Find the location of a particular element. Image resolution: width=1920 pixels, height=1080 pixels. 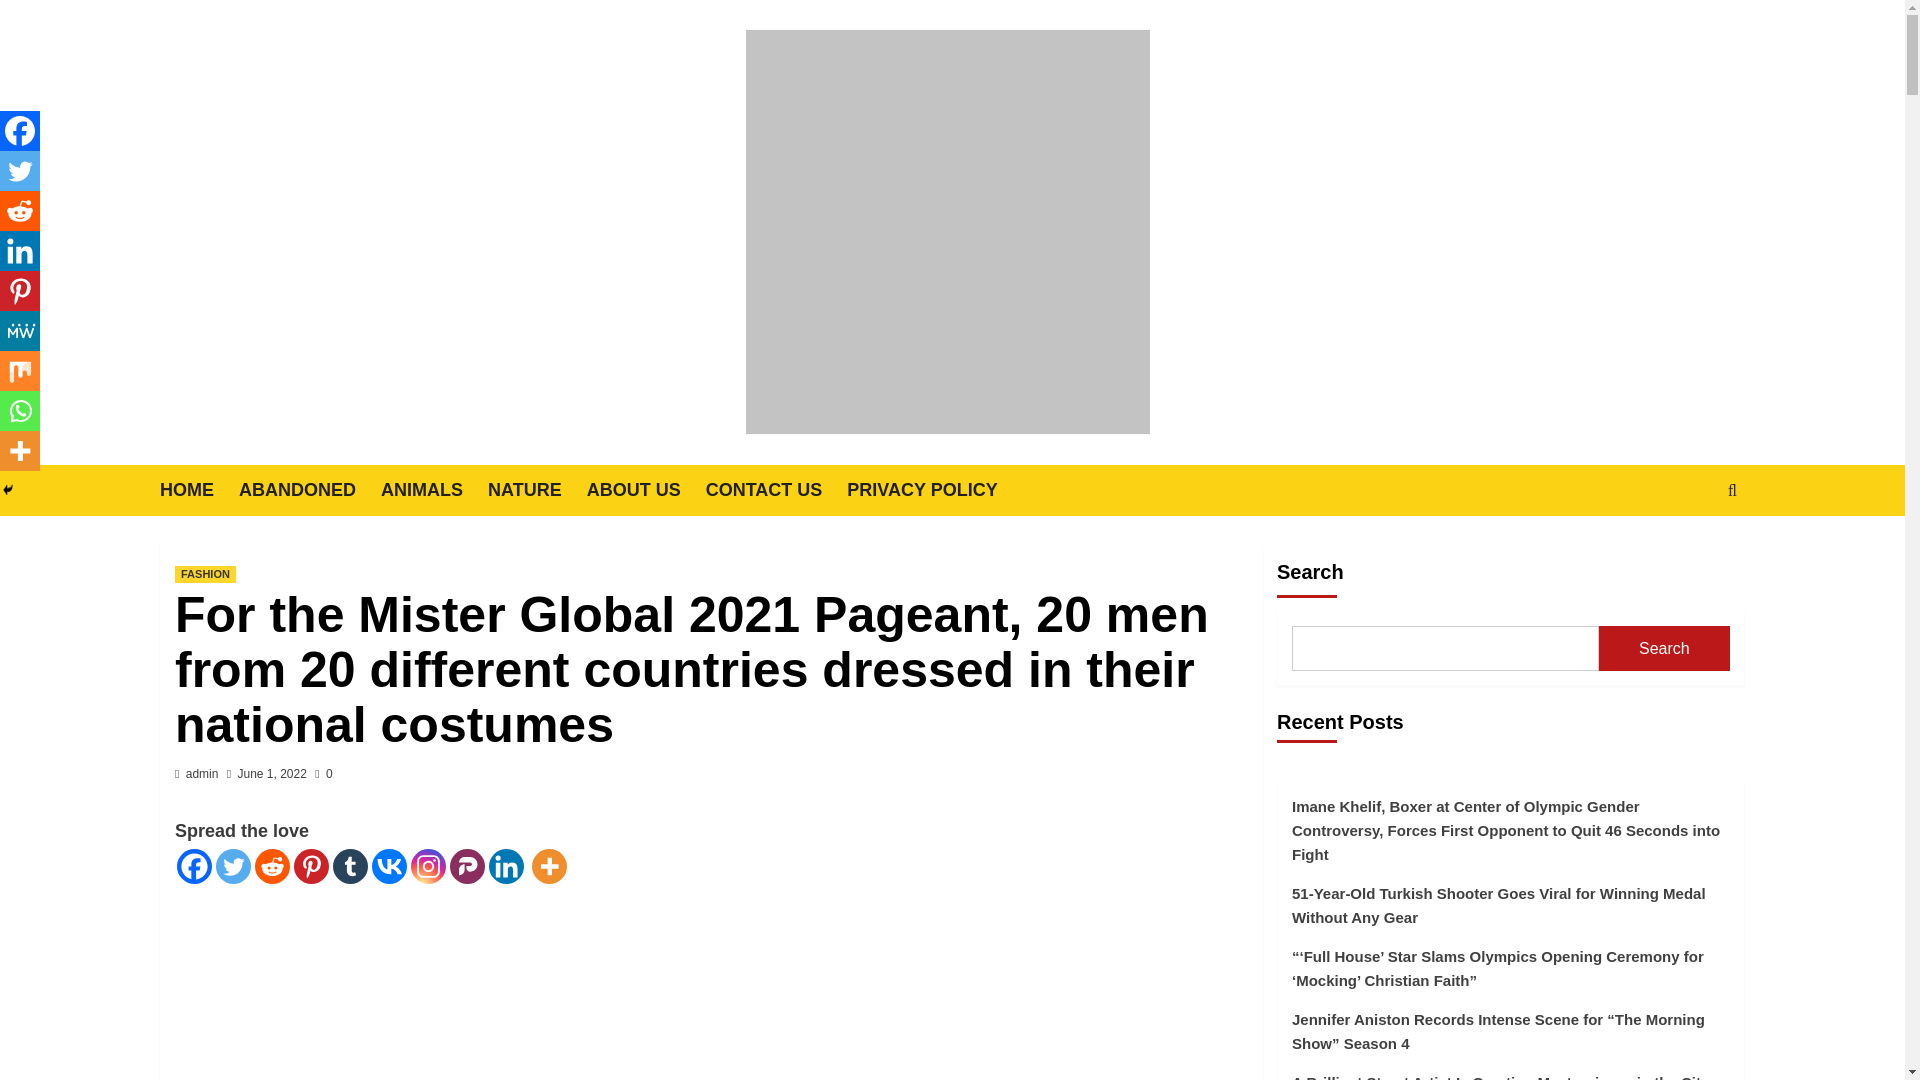

Search is located at coordinates (1686, 552).